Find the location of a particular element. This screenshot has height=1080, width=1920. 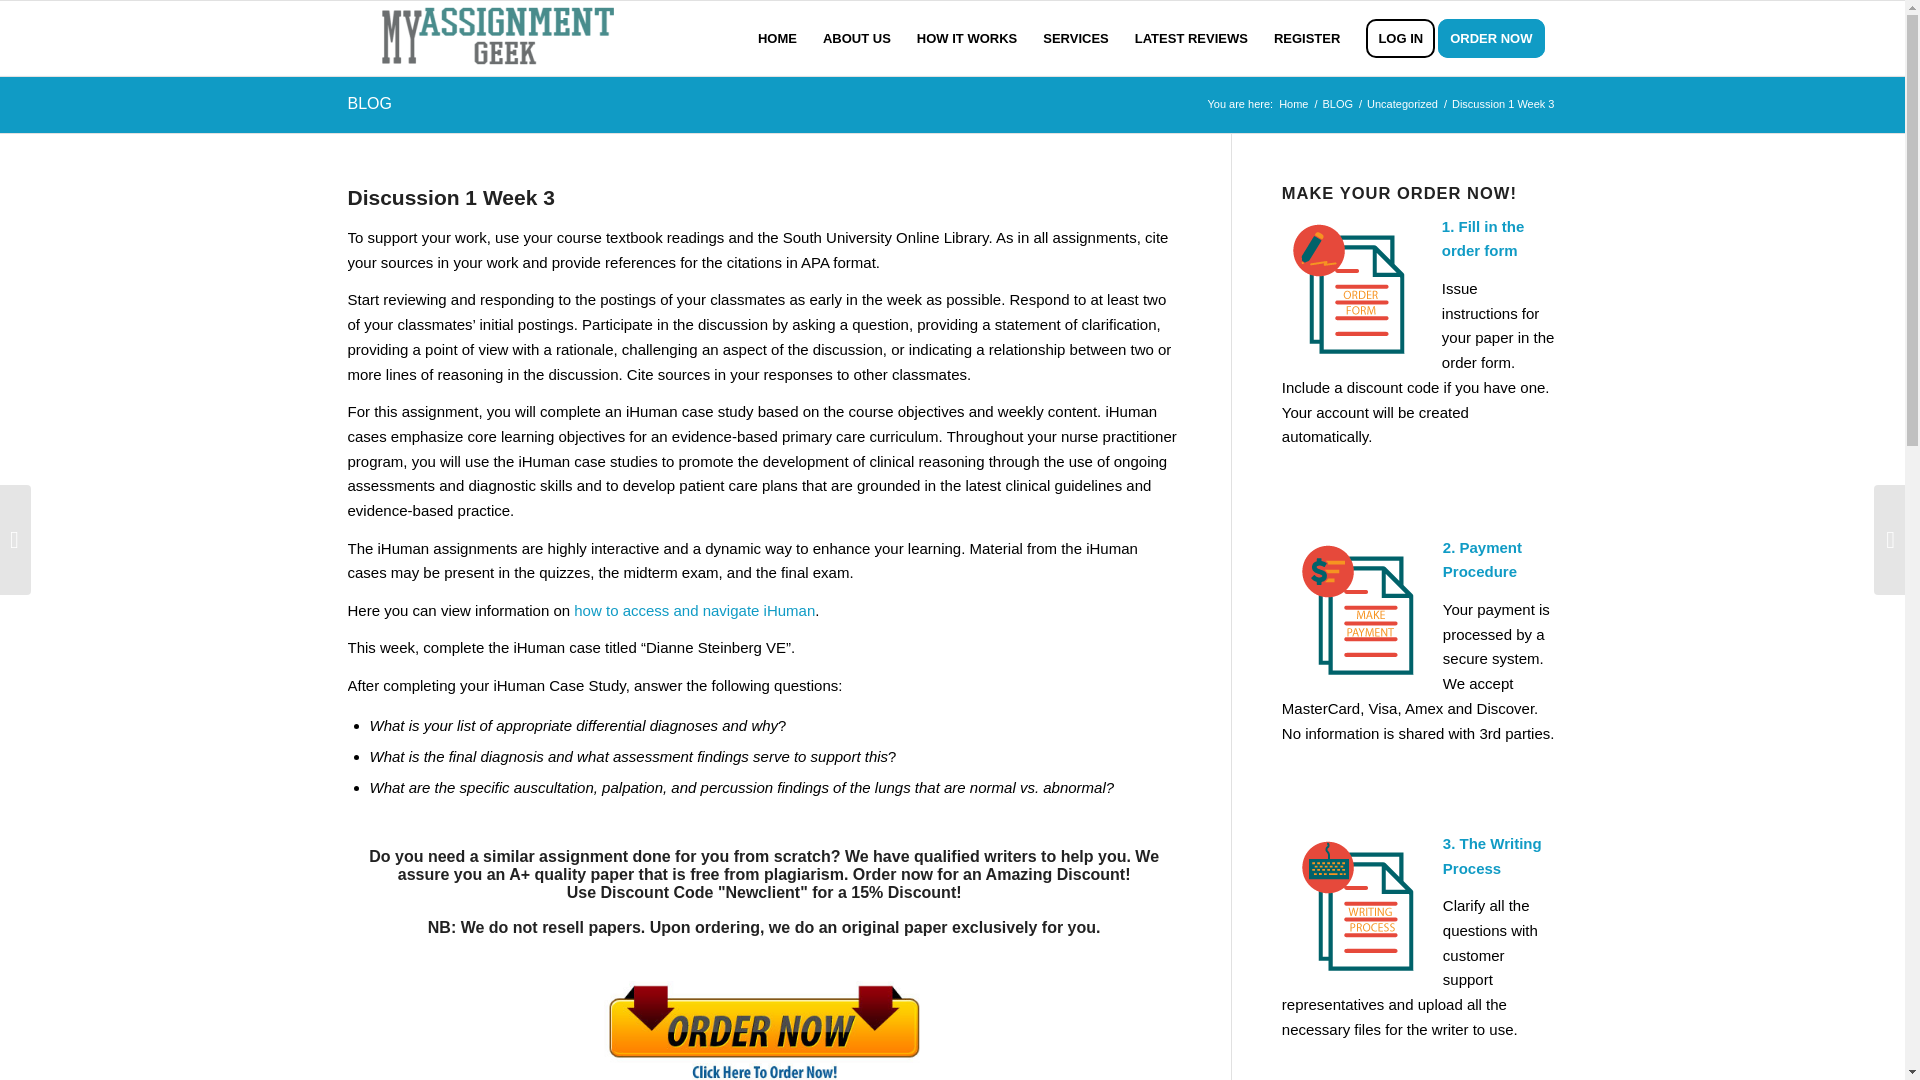

HOW IT WORKS is located at coordinates (966, 38).